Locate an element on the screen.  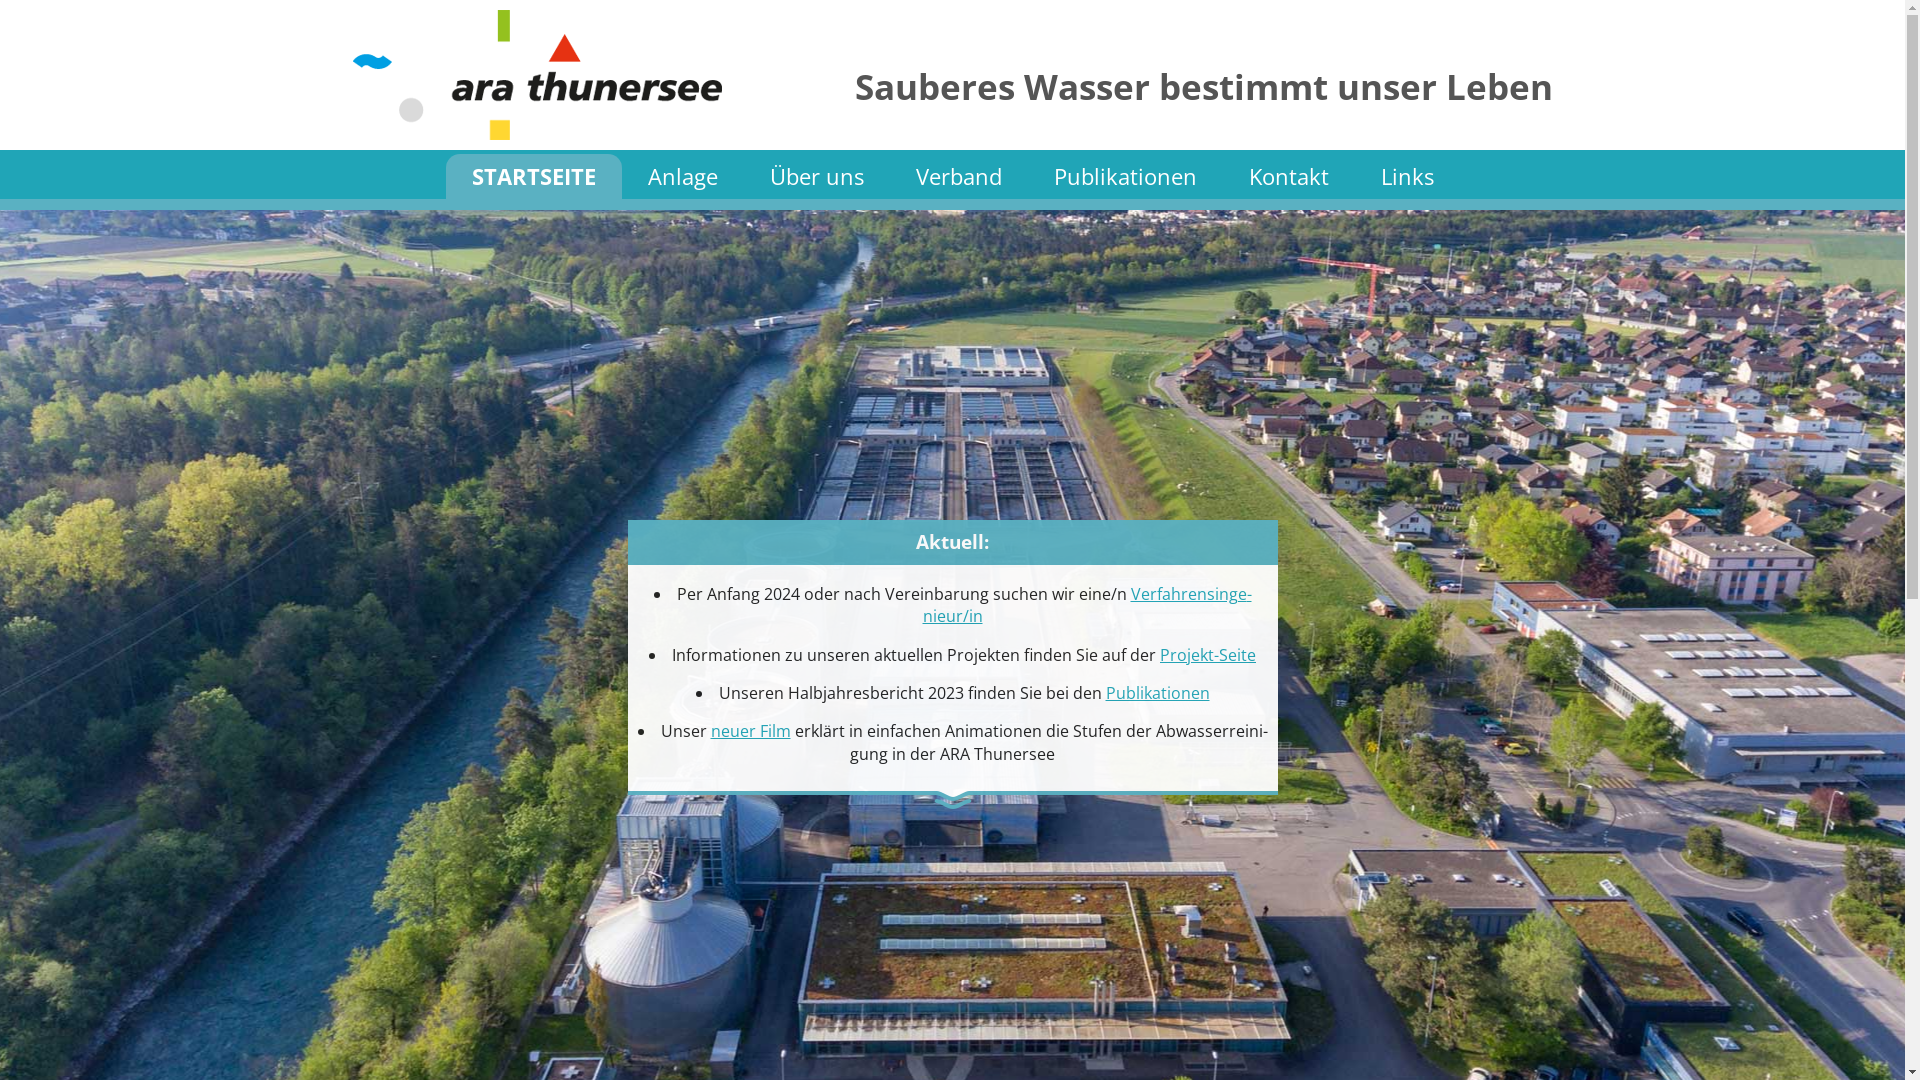
neuer Film is located at coordinates (750, 731).